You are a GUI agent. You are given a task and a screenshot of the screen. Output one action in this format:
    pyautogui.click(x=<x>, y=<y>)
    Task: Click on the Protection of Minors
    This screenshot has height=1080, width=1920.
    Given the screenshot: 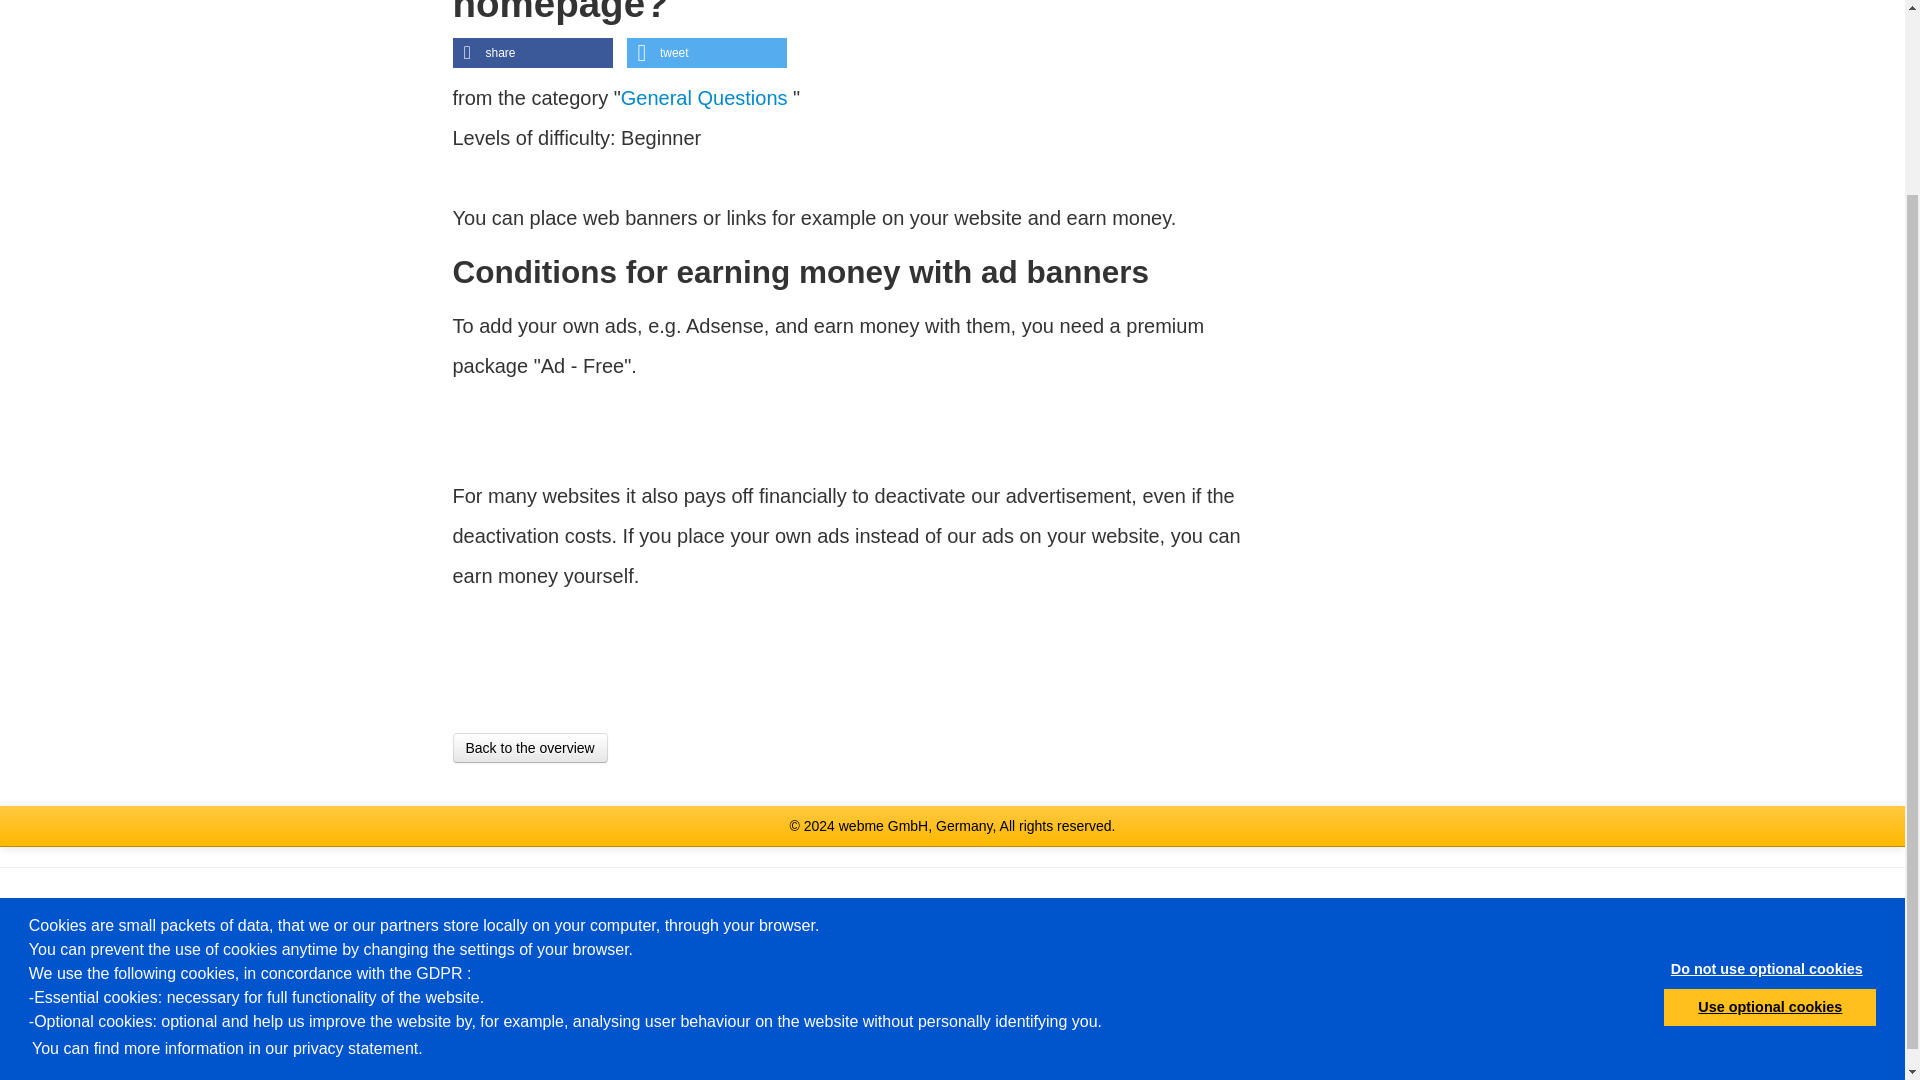 What is the action you would take?
    pyautogui.click(x=1280, y=1020)
    